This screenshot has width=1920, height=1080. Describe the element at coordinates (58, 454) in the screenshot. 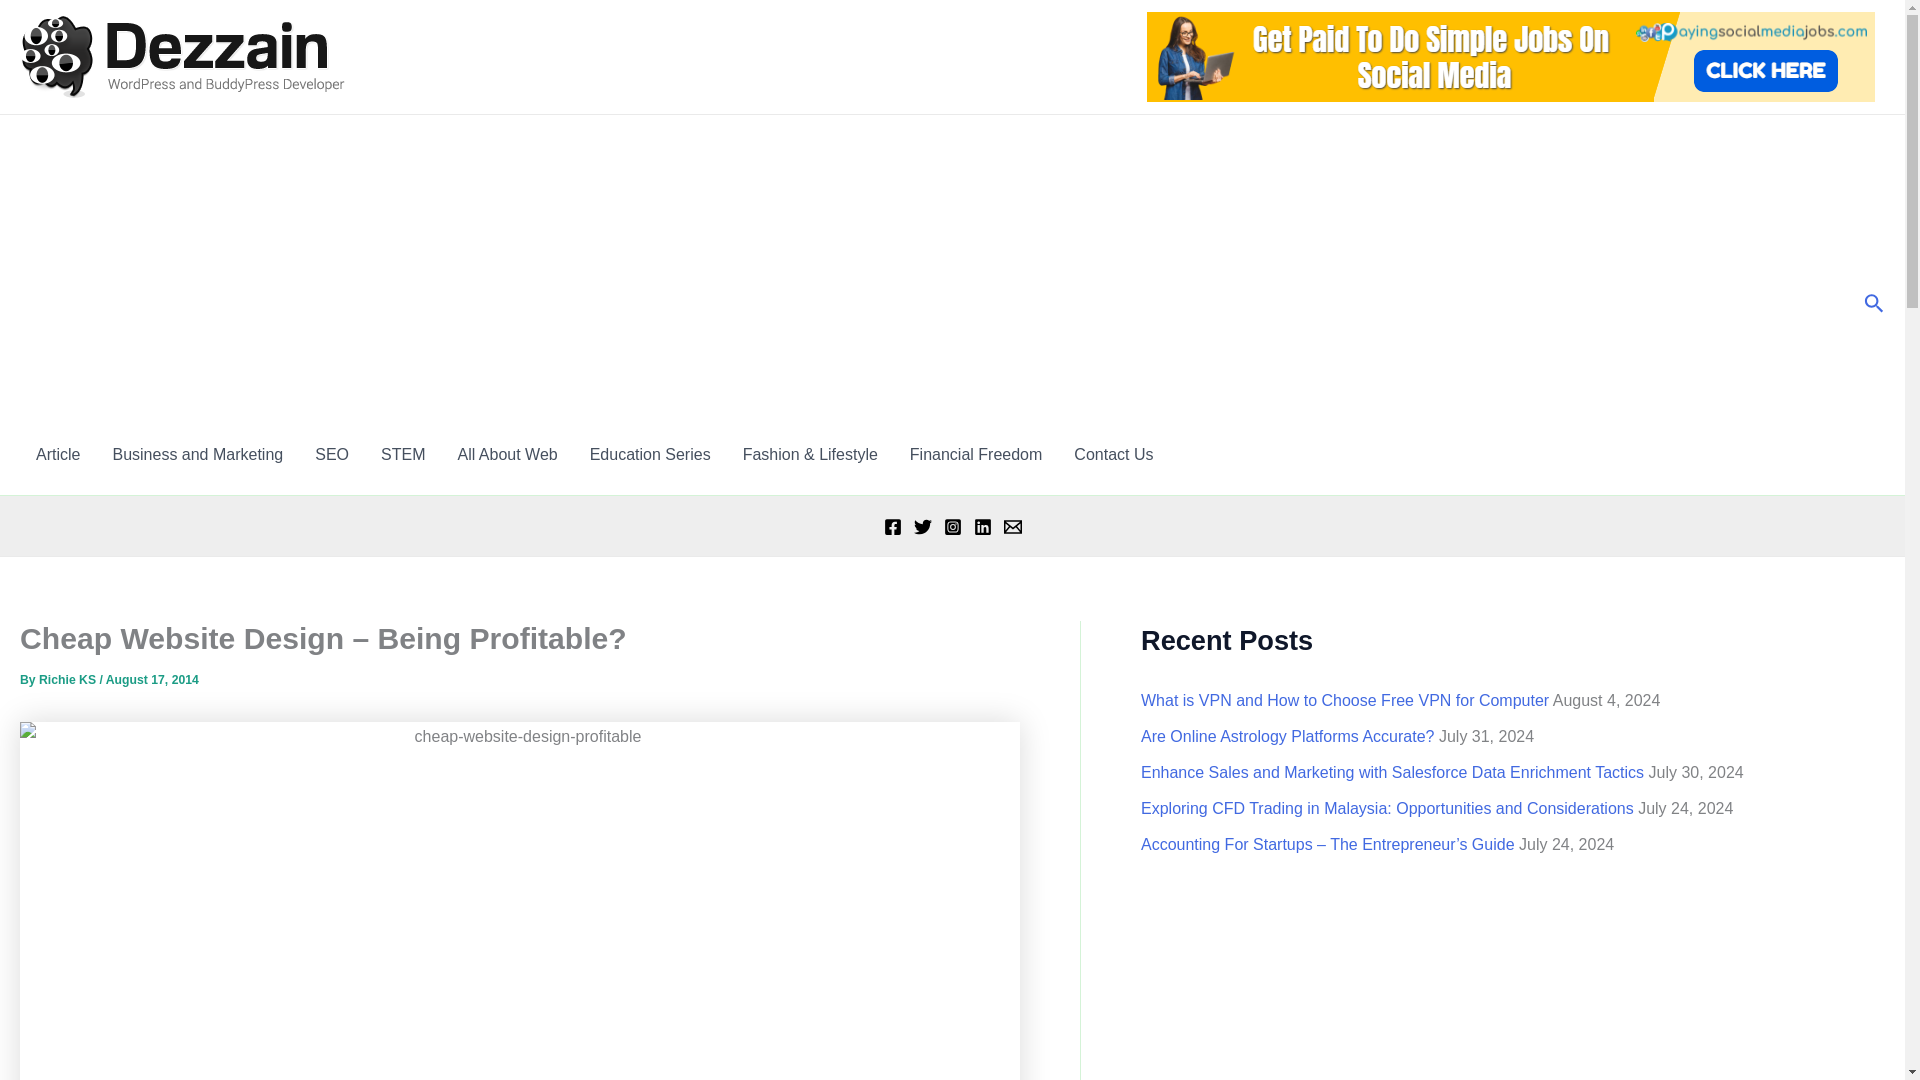

I see `Article` at that location.